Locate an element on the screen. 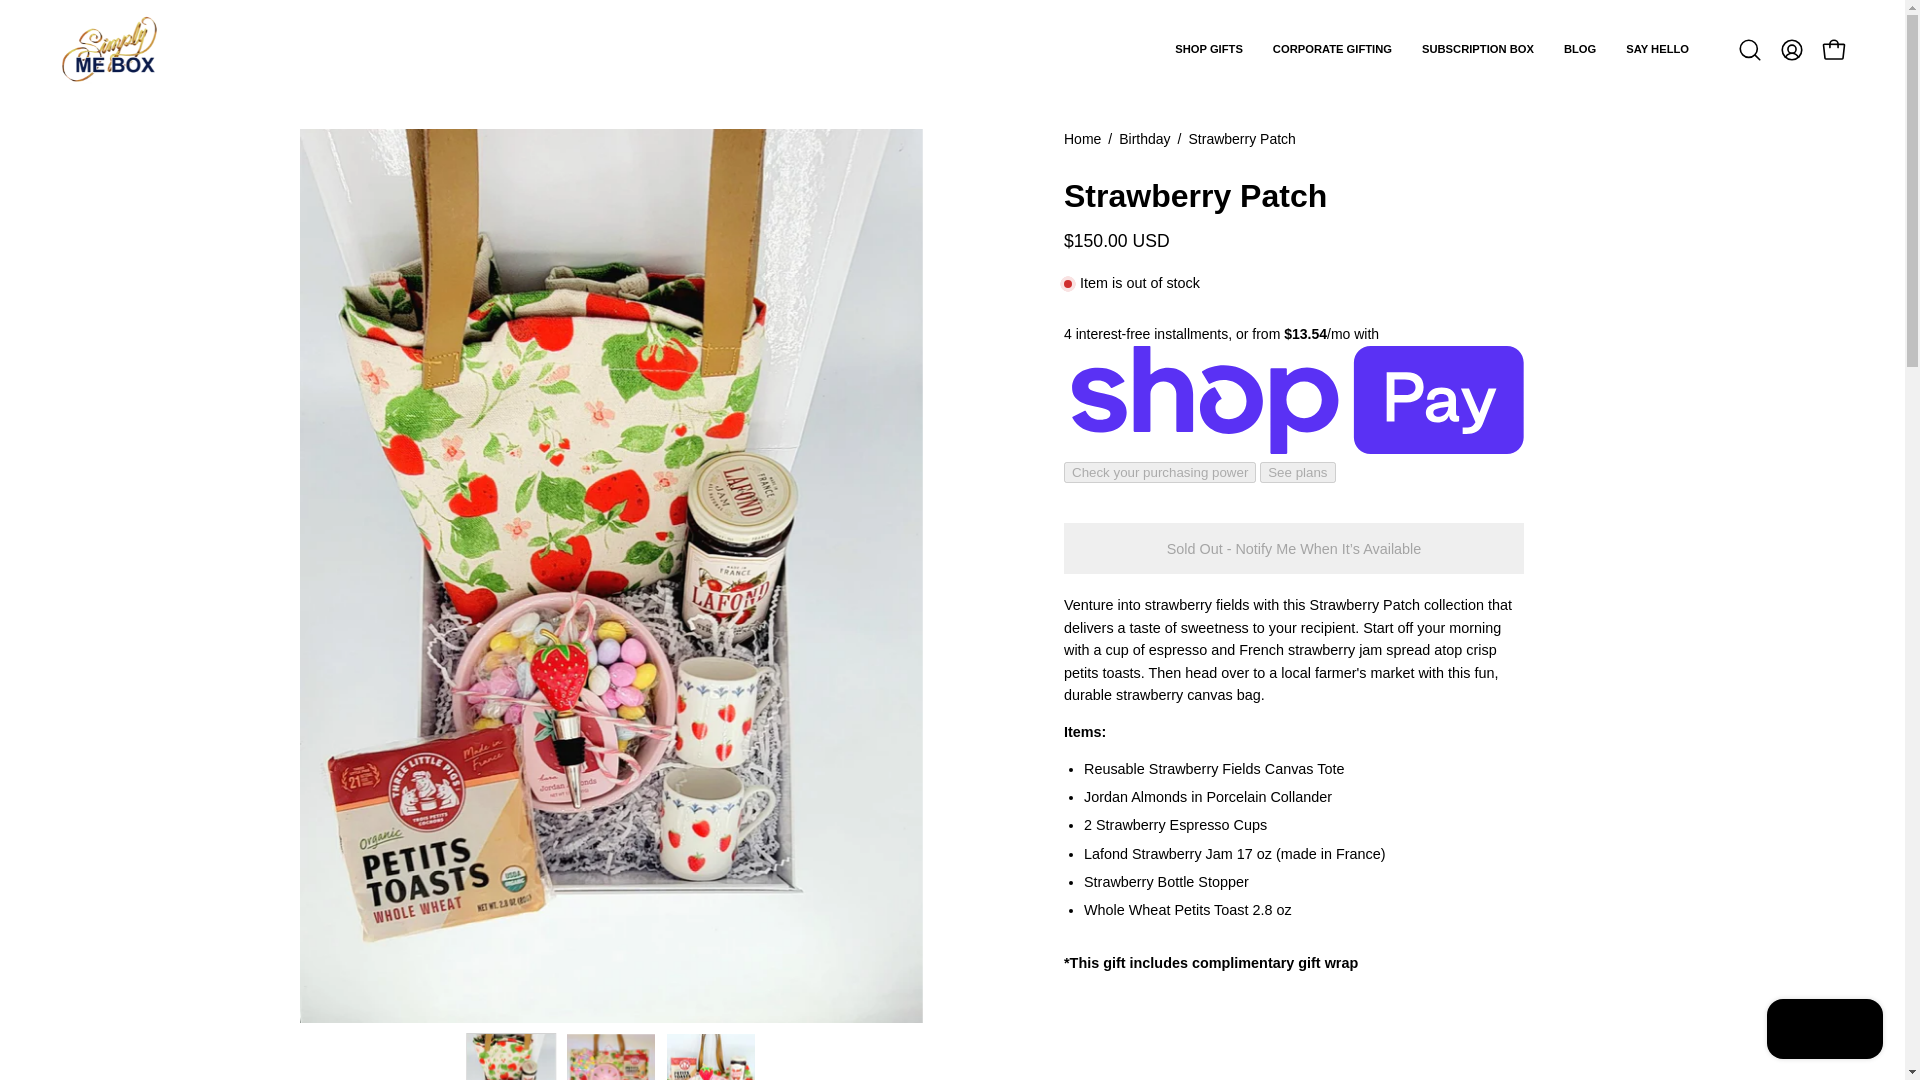 The height and width of the screenshot is (1080, 1920). View Simply Me Box on Instagram is located at coordinates (314, 956).